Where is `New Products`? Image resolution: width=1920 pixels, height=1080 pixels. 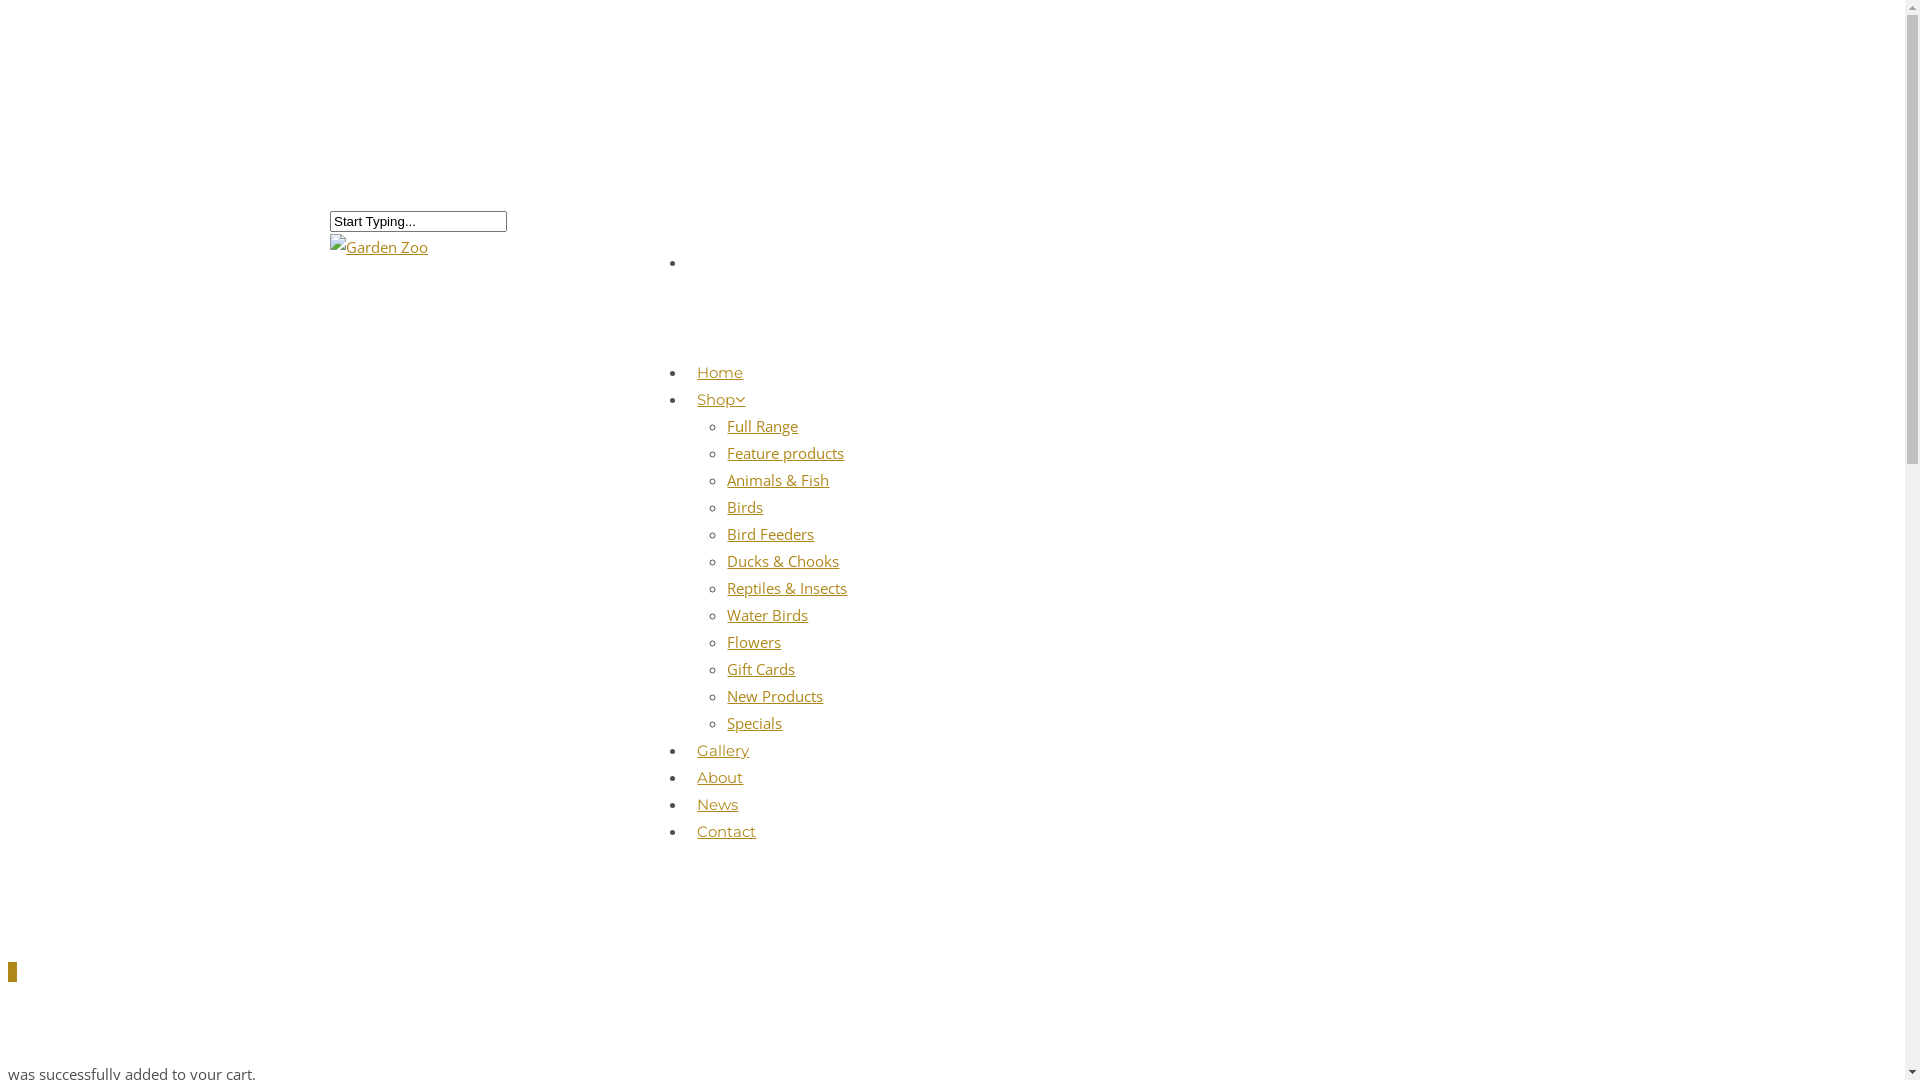
New Products is located at coordinates (775, 696).